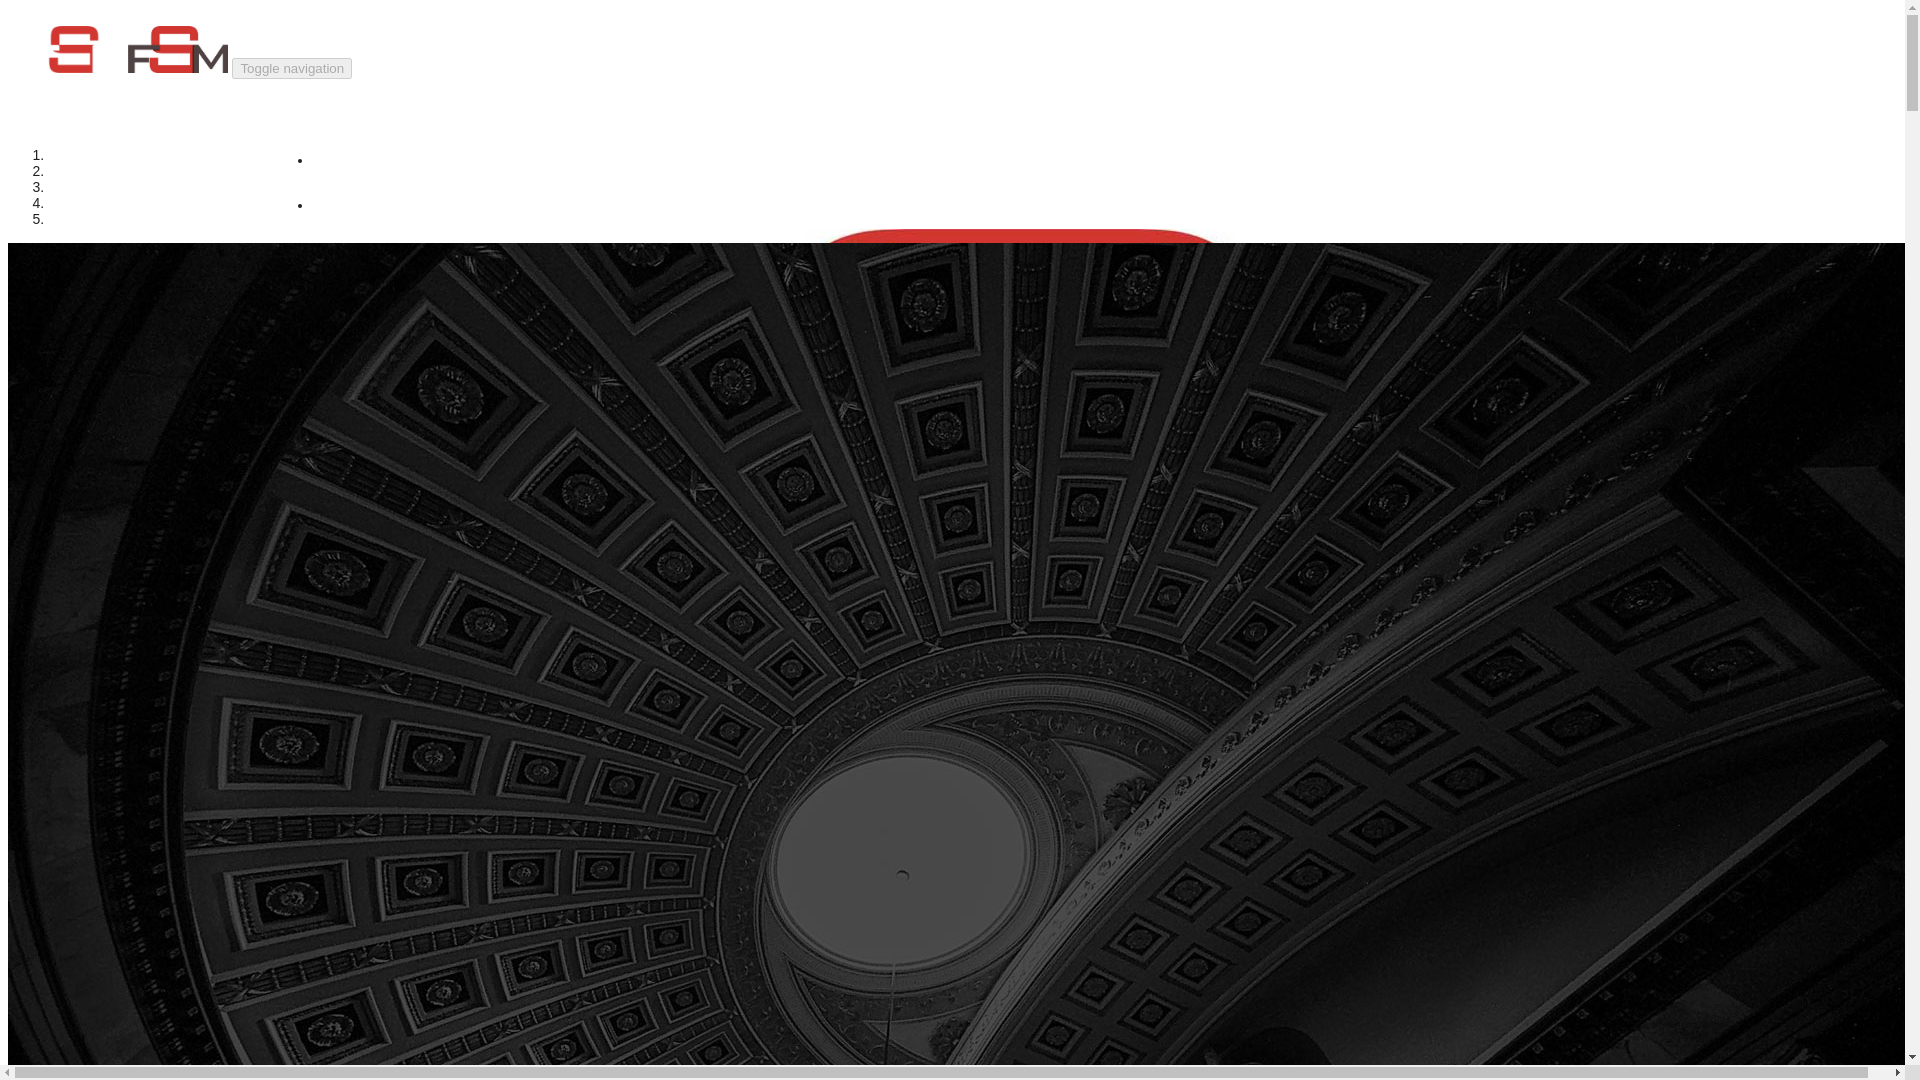 Image resolution: width=1920 pixels, height=1080 pixels. What do you see at coordinates (973, 724) in the screenshot?
I see `ENERGY SOLUTIONS` at bounding box center [973, 724].